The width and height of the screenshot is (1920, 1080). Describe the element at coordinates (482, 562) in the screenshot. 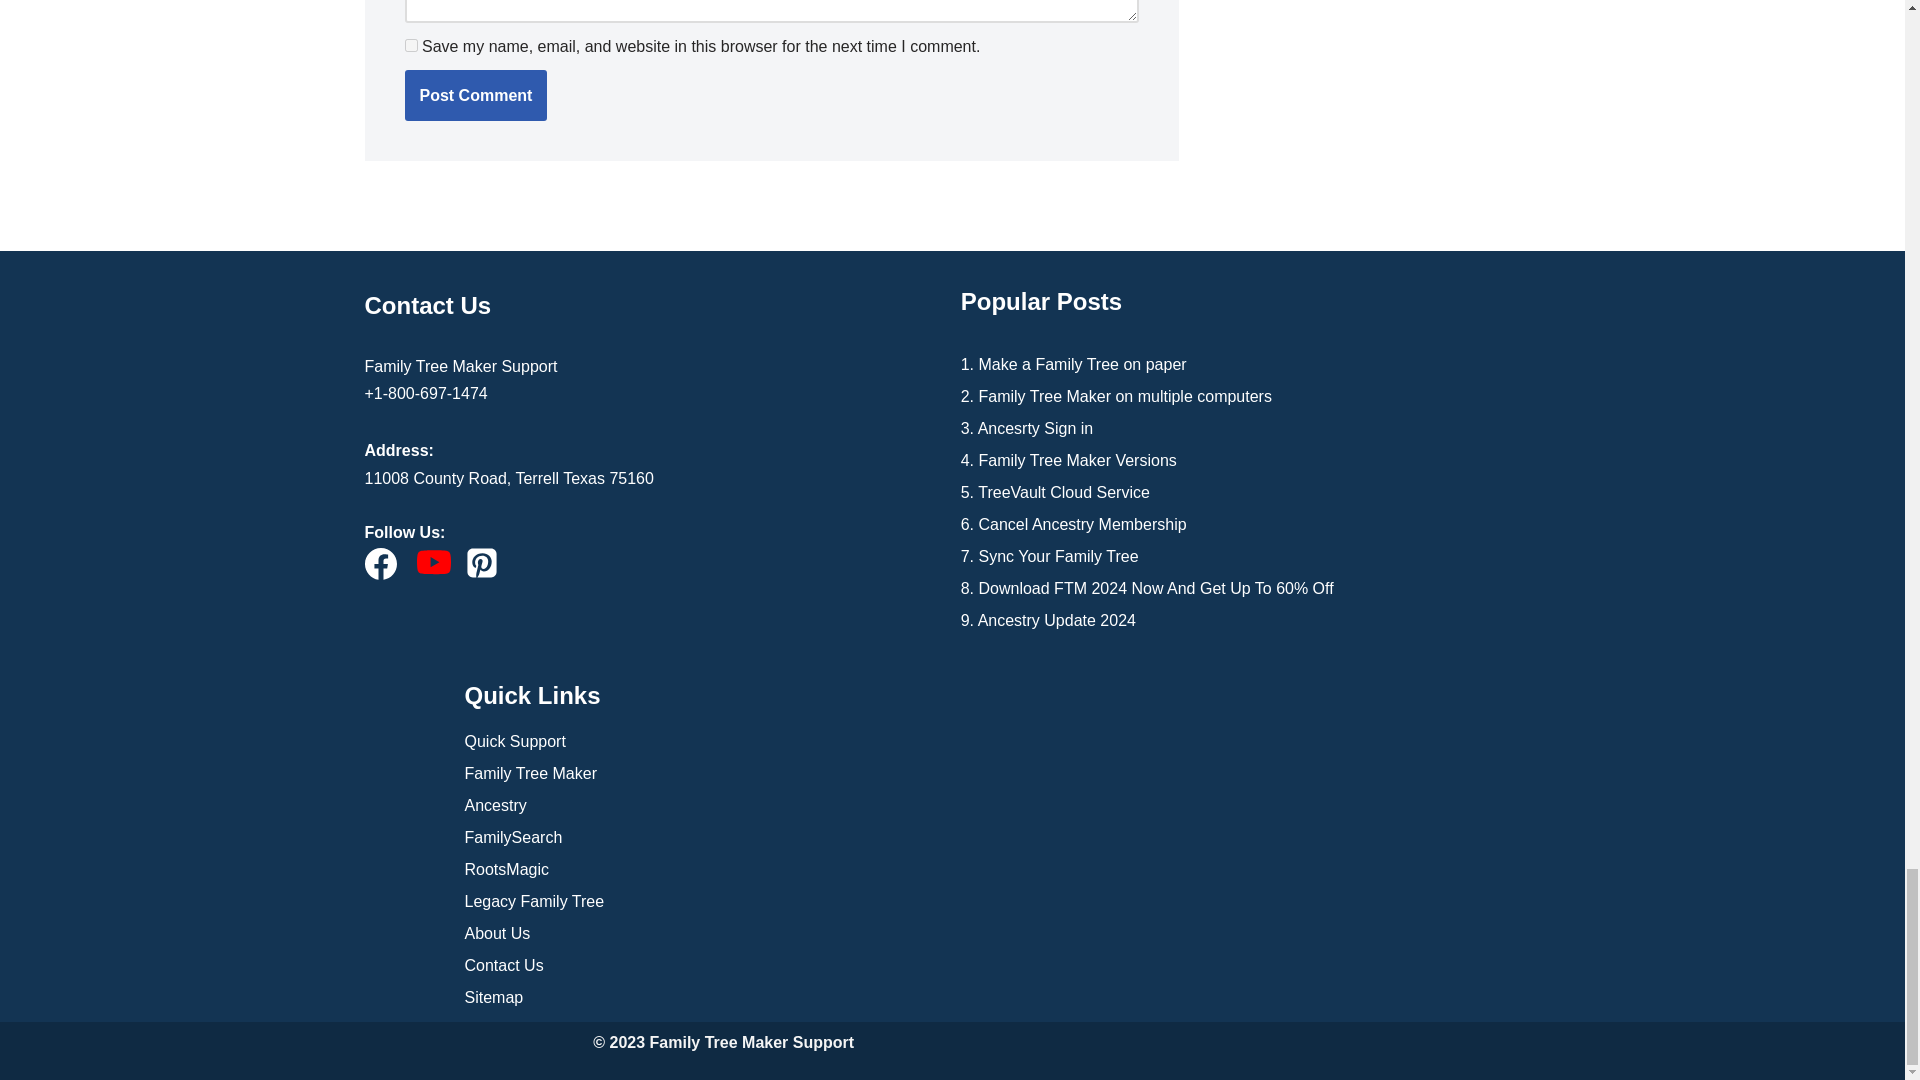

I see `Pinterest` at that location.